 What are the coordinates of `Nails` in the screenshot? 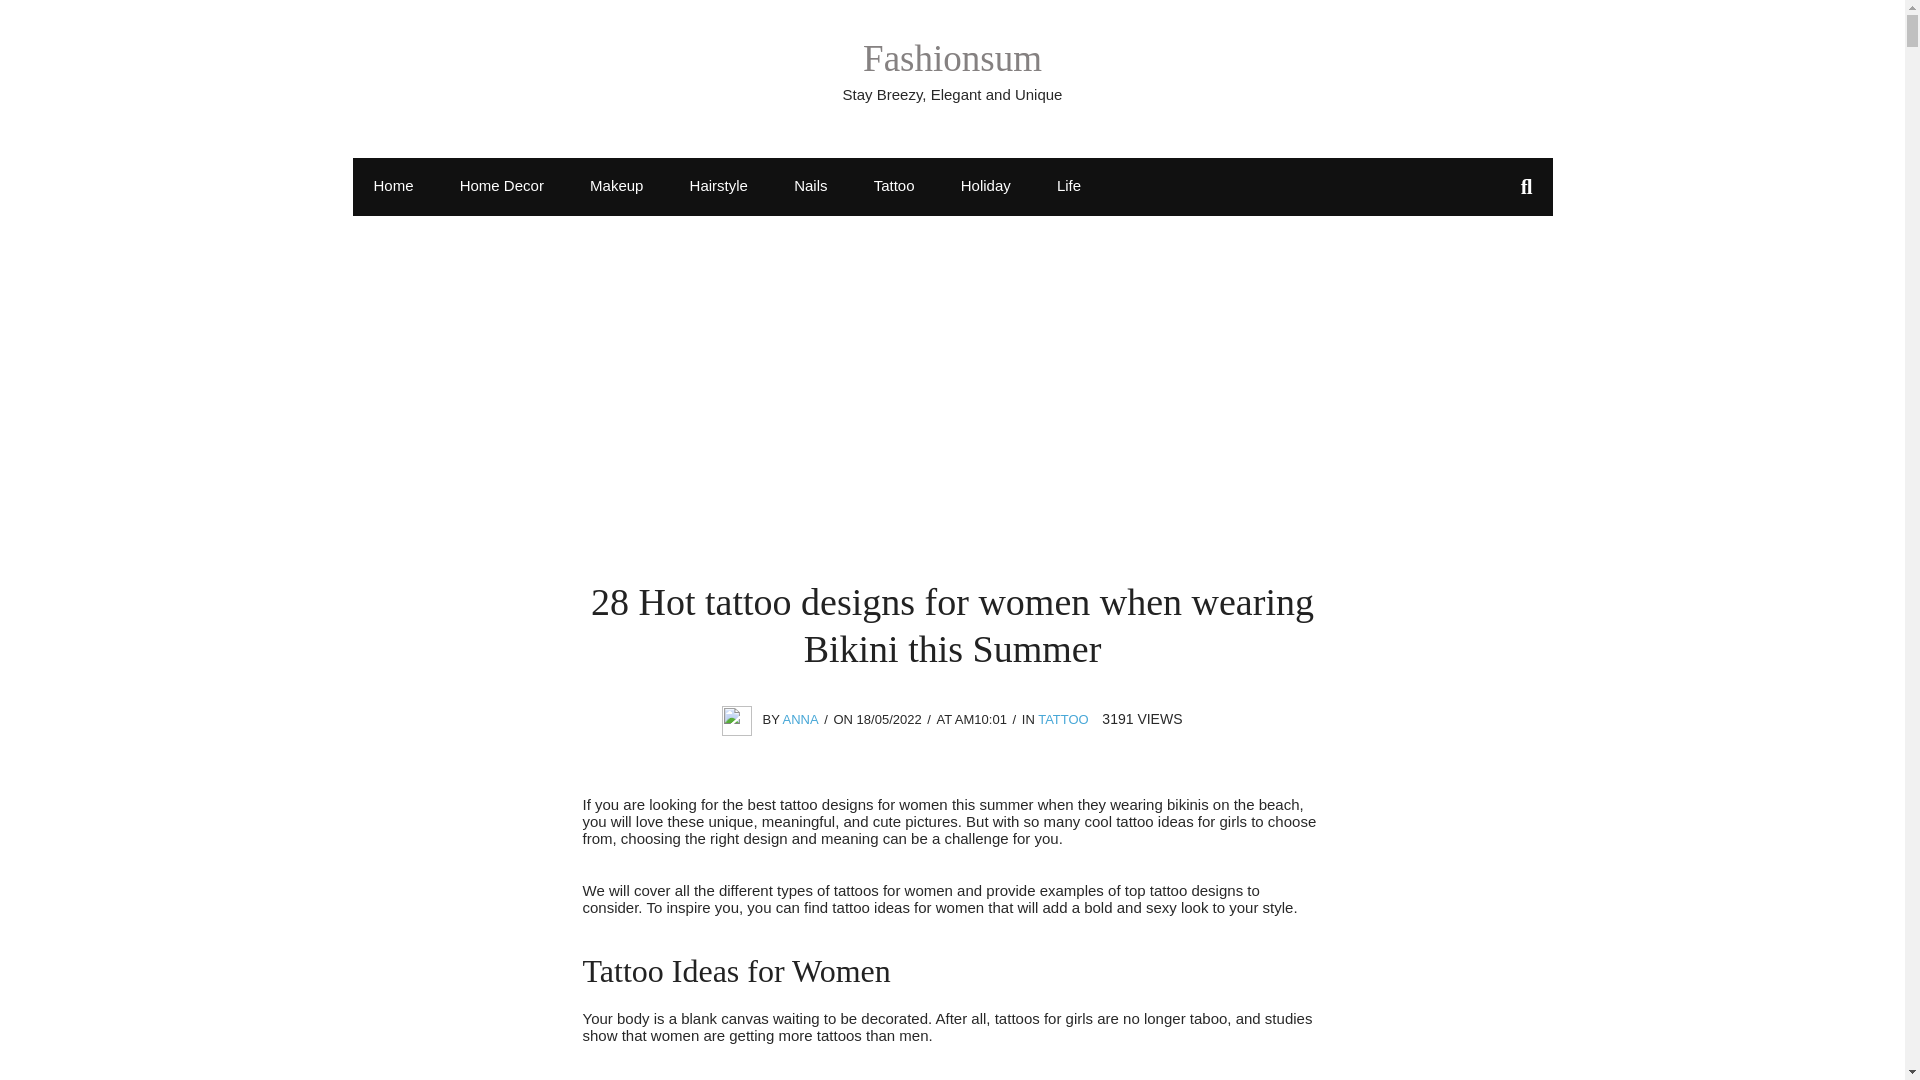 It's located at (810, 185).